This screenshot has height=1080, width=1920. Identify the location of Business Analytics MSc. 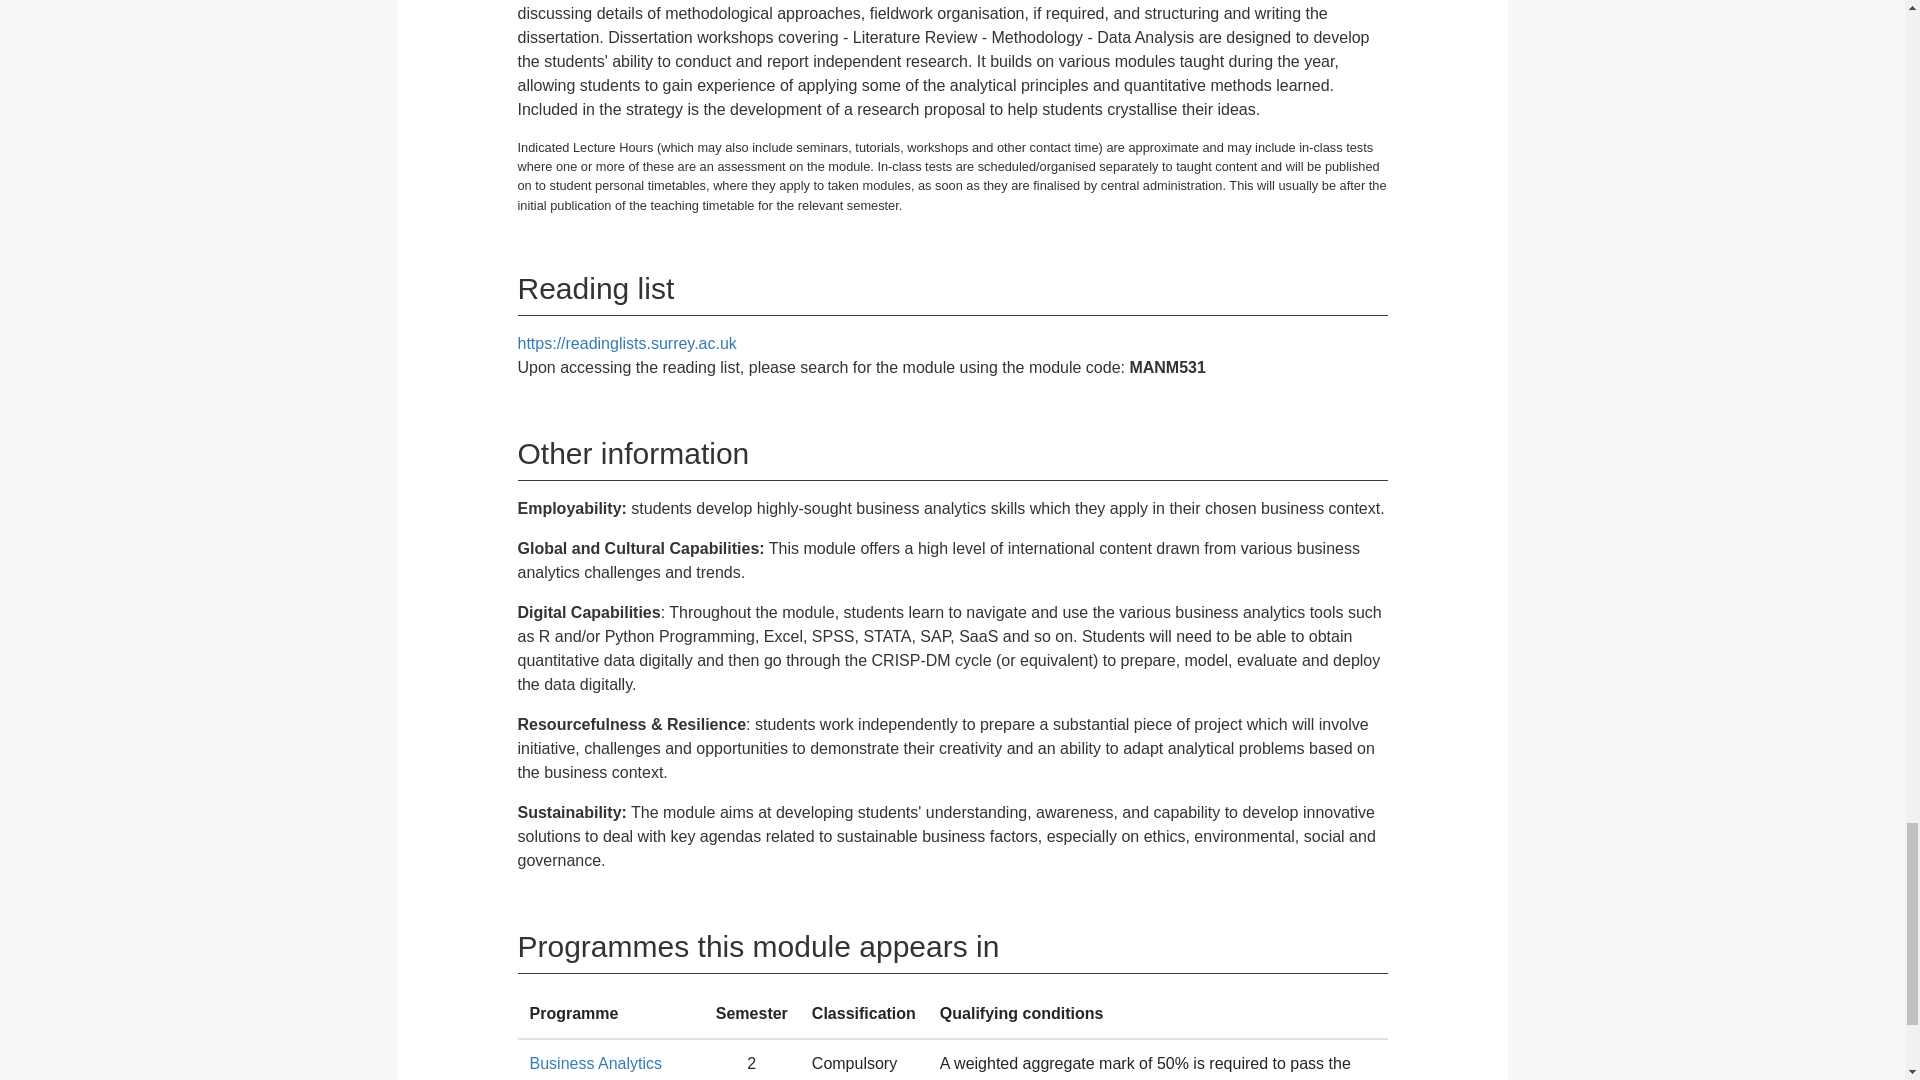
(596, 1068).